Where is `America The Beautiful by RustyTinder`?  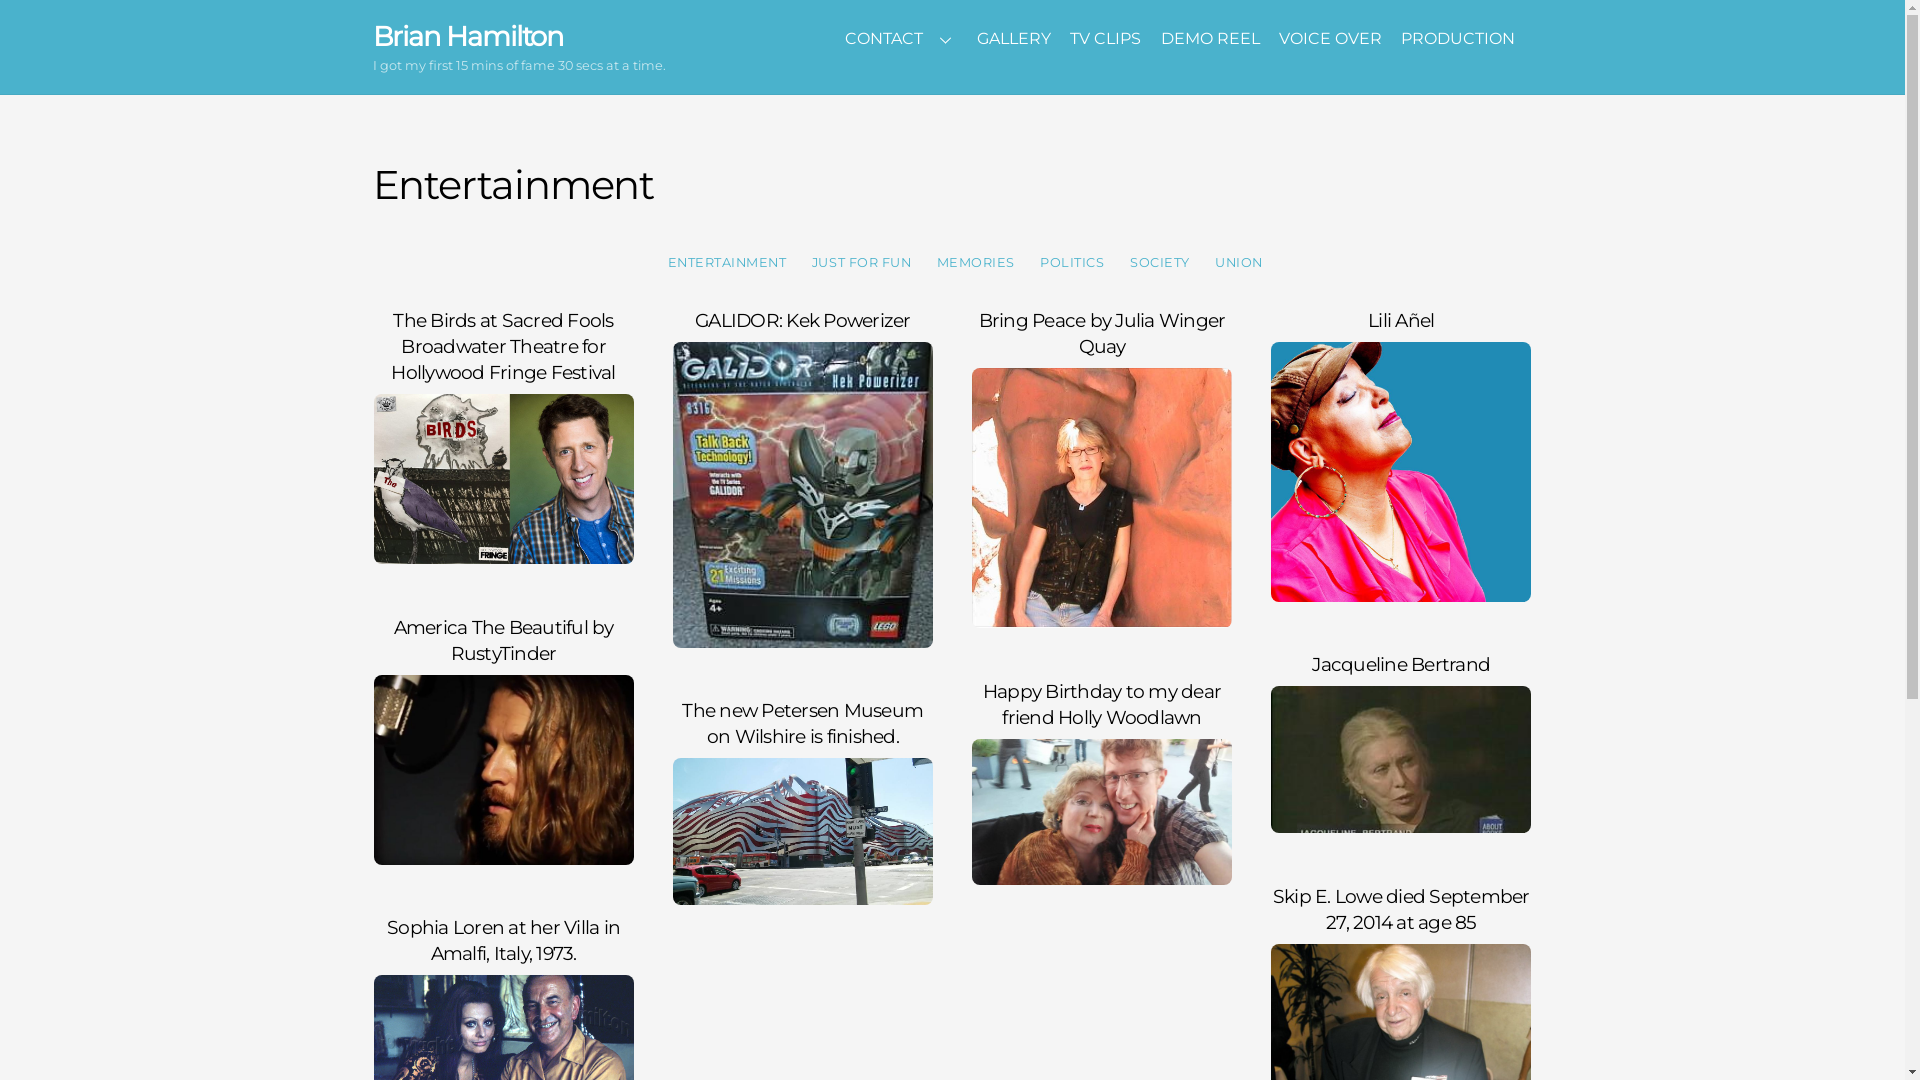 America The Beautiful by RustyTinder is located at coordinates (504, 640).